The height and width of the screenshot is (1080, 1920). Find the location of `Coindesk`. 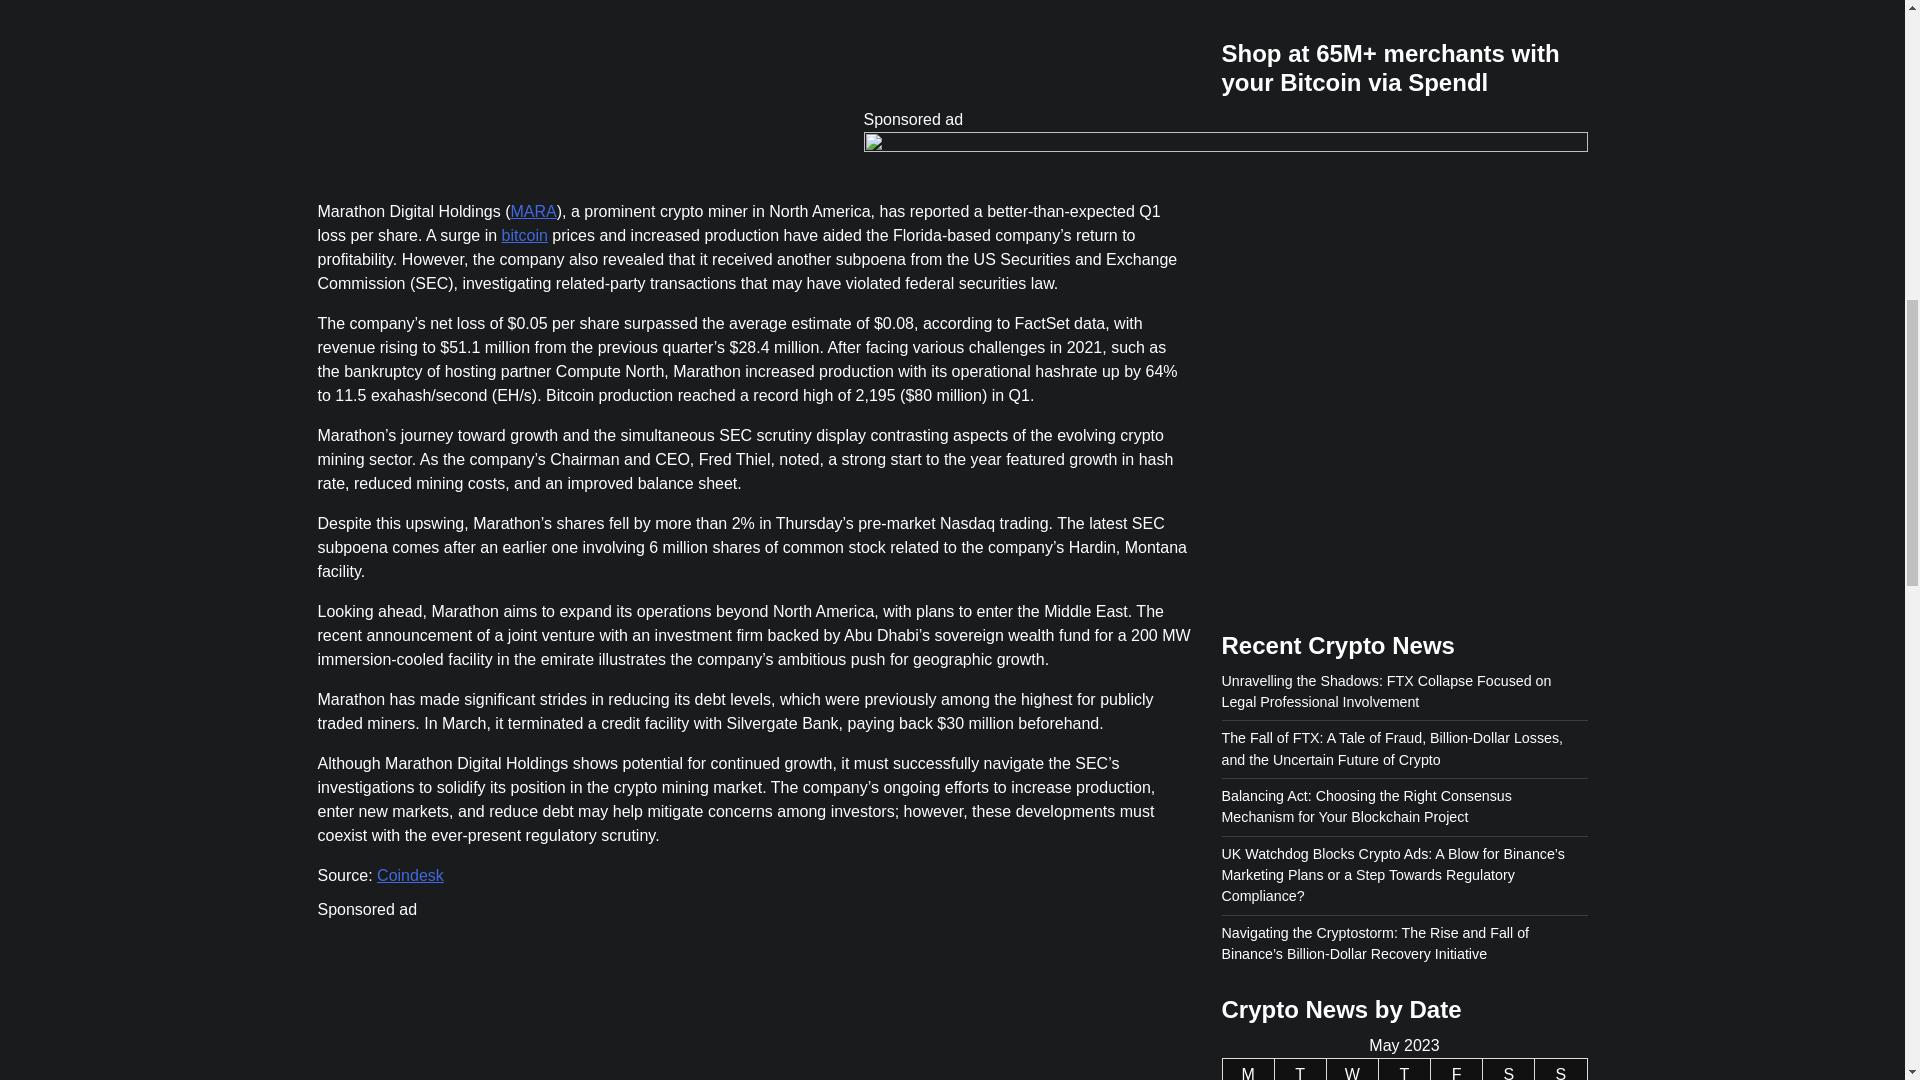

Coindesk is located at coordinates (410, 876).